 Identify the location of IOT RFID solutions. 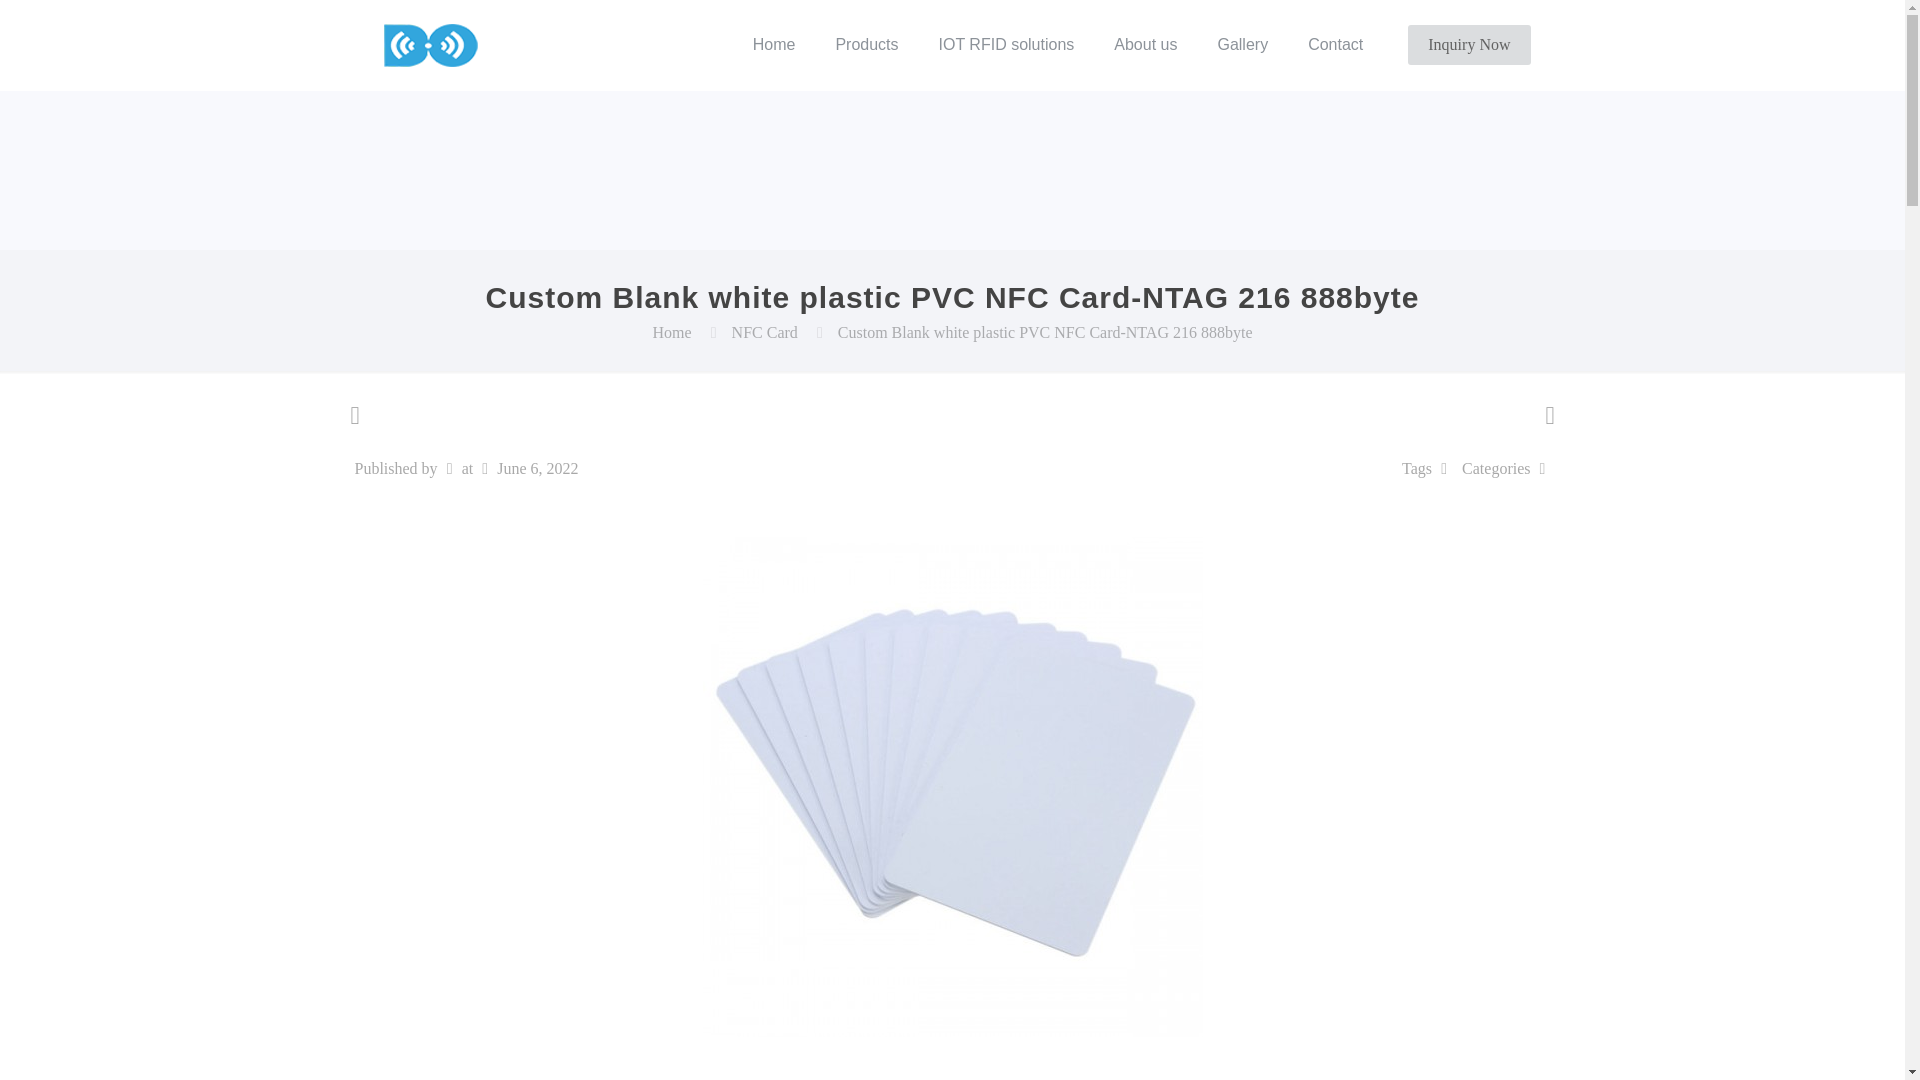
(1006, 44).